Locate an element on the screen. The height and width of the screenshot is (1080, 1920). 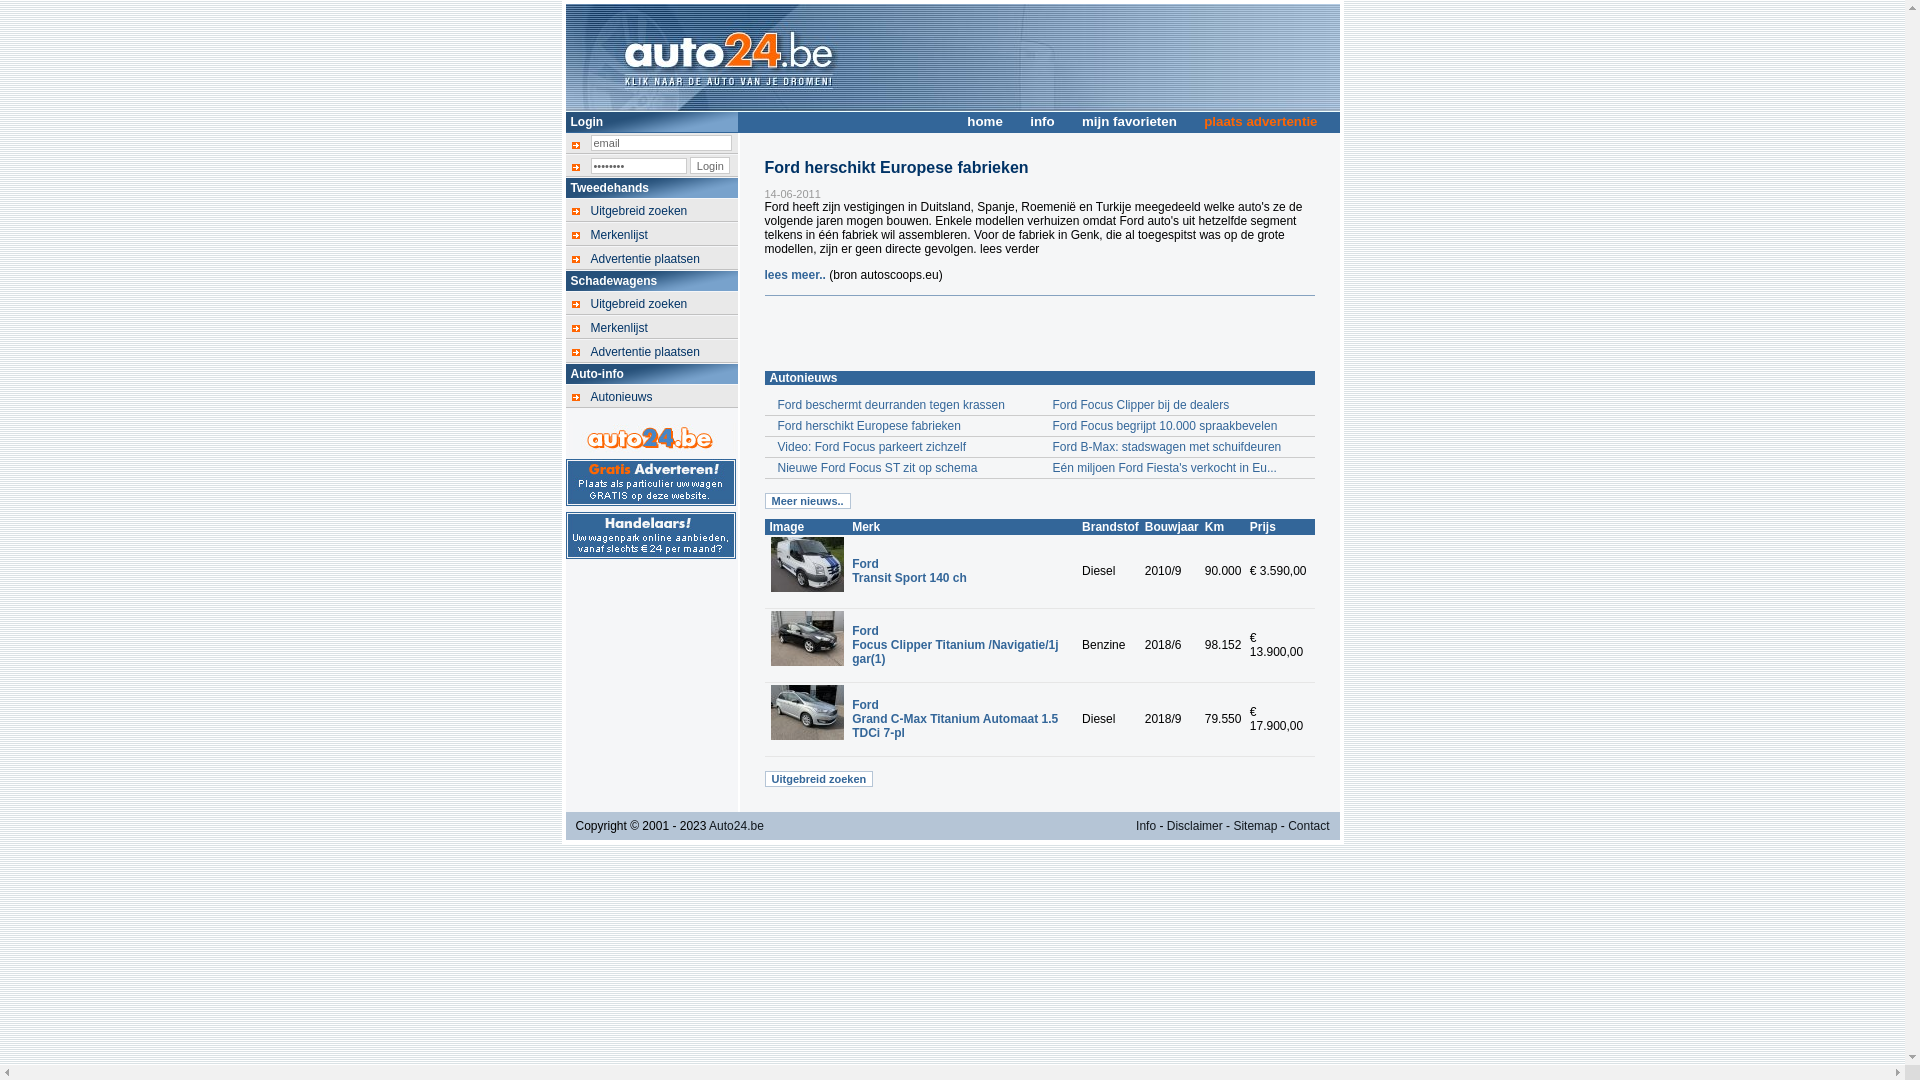
Ford
Grand C-Max Titanium Automaat 1.5 TDCi 7-pl is located at coordinates (955, 719).